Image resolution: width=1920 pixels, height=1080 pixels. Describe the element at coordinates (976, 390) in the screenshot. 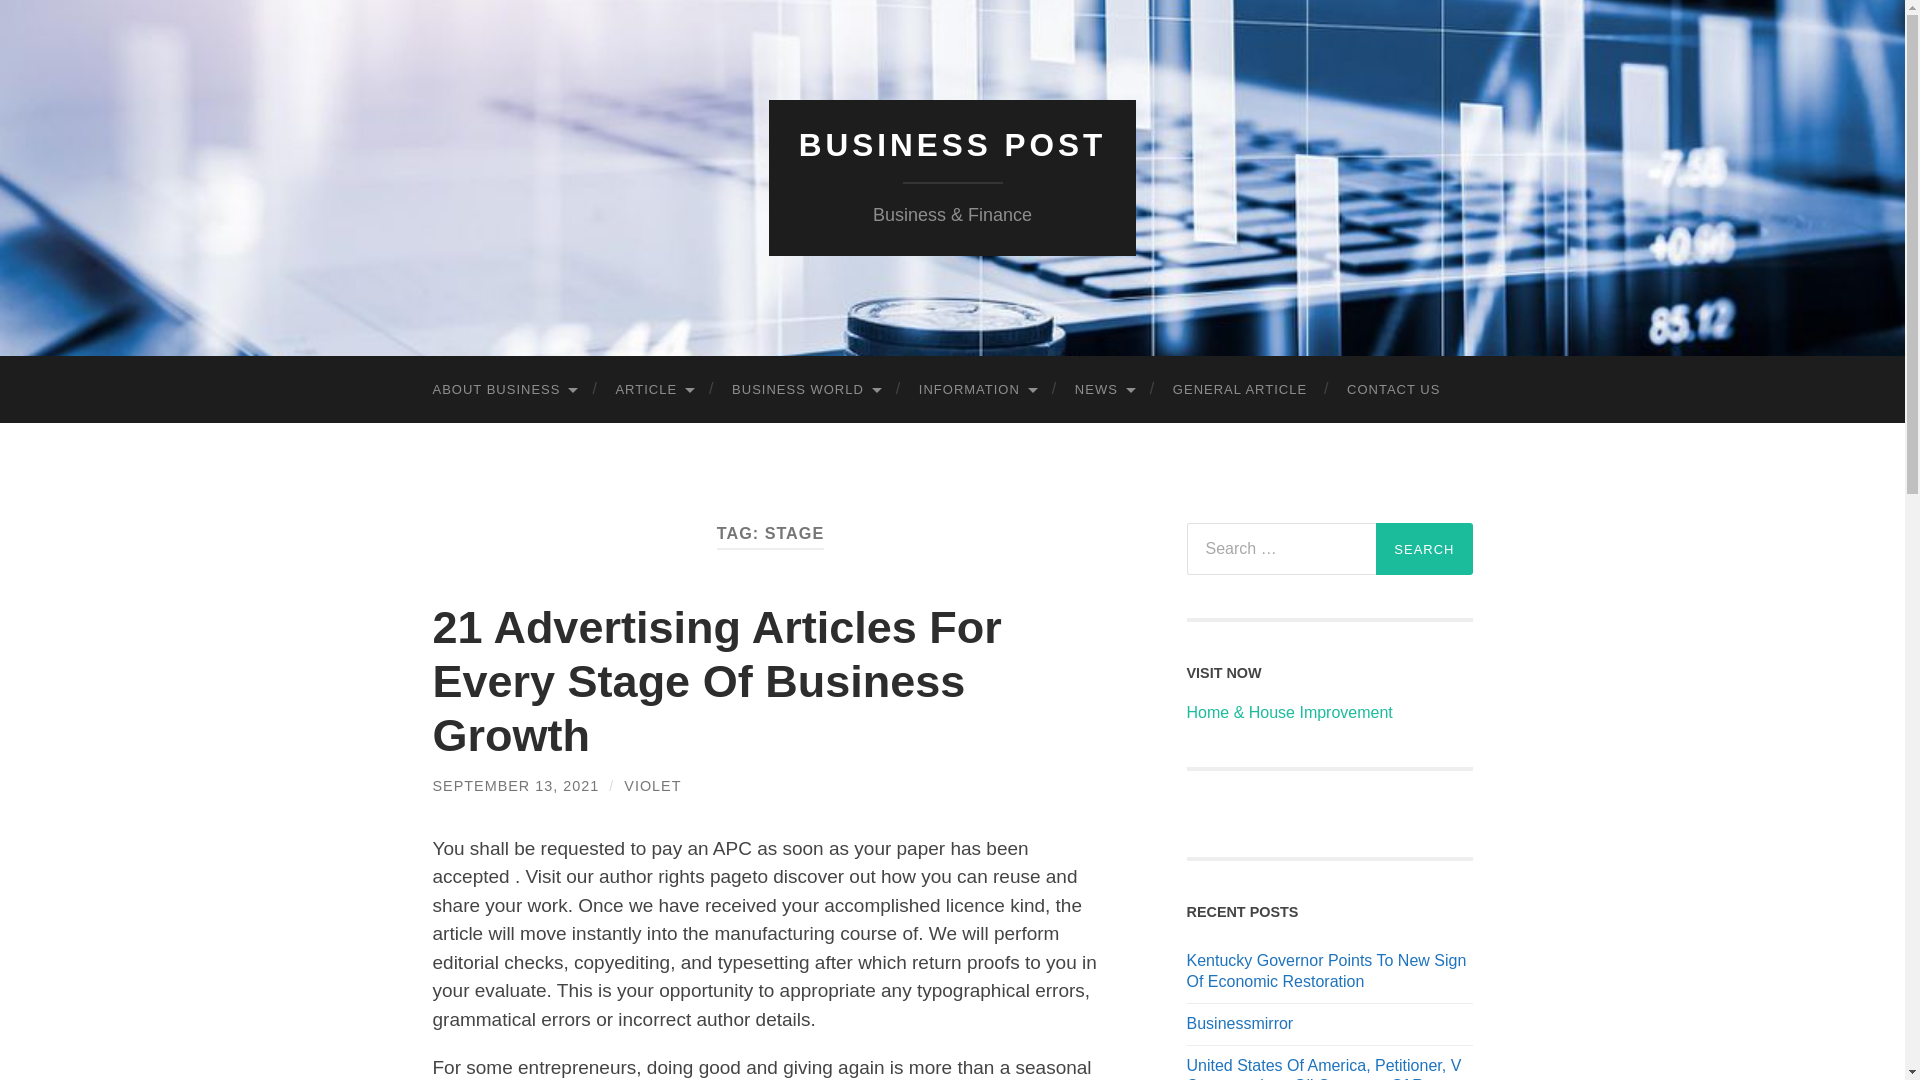

I see `INFORMATION` at that location.